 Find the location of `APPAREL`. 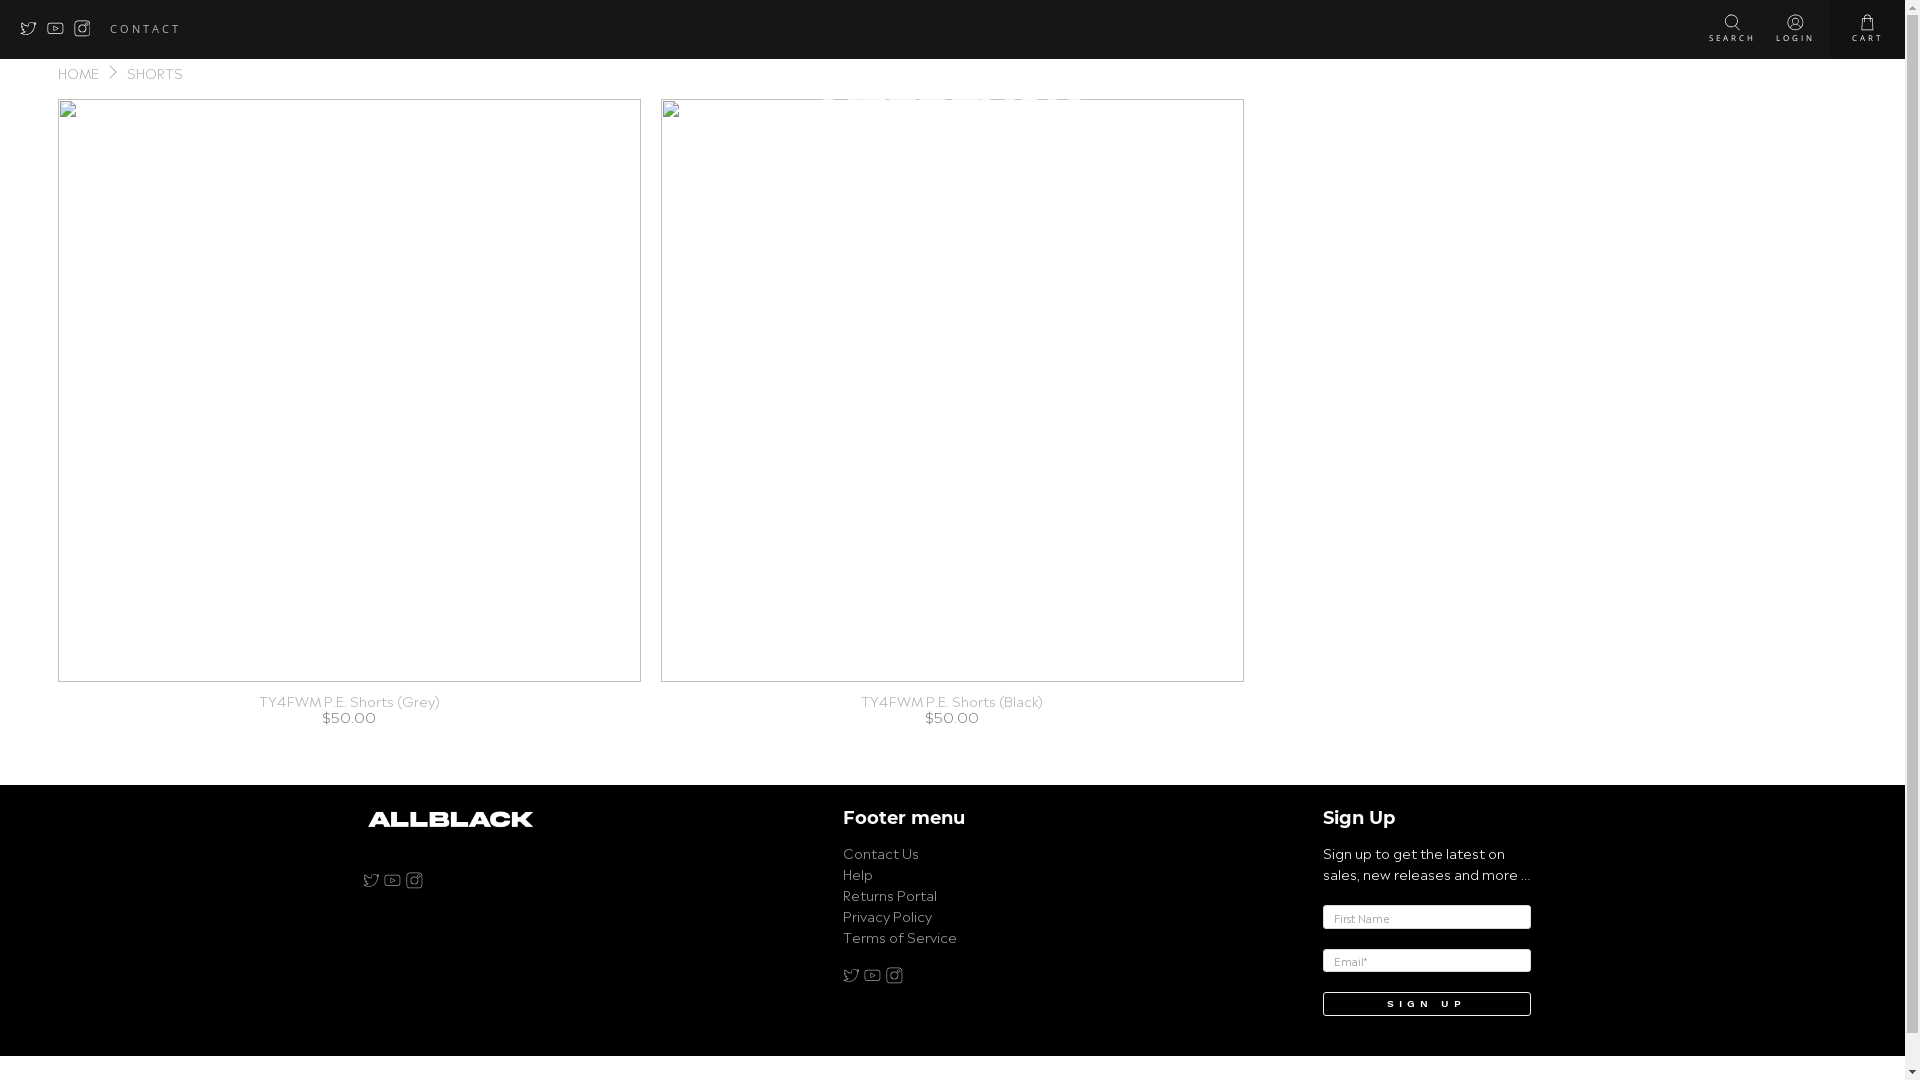

APPAREL is located at coordinates (402, 86).